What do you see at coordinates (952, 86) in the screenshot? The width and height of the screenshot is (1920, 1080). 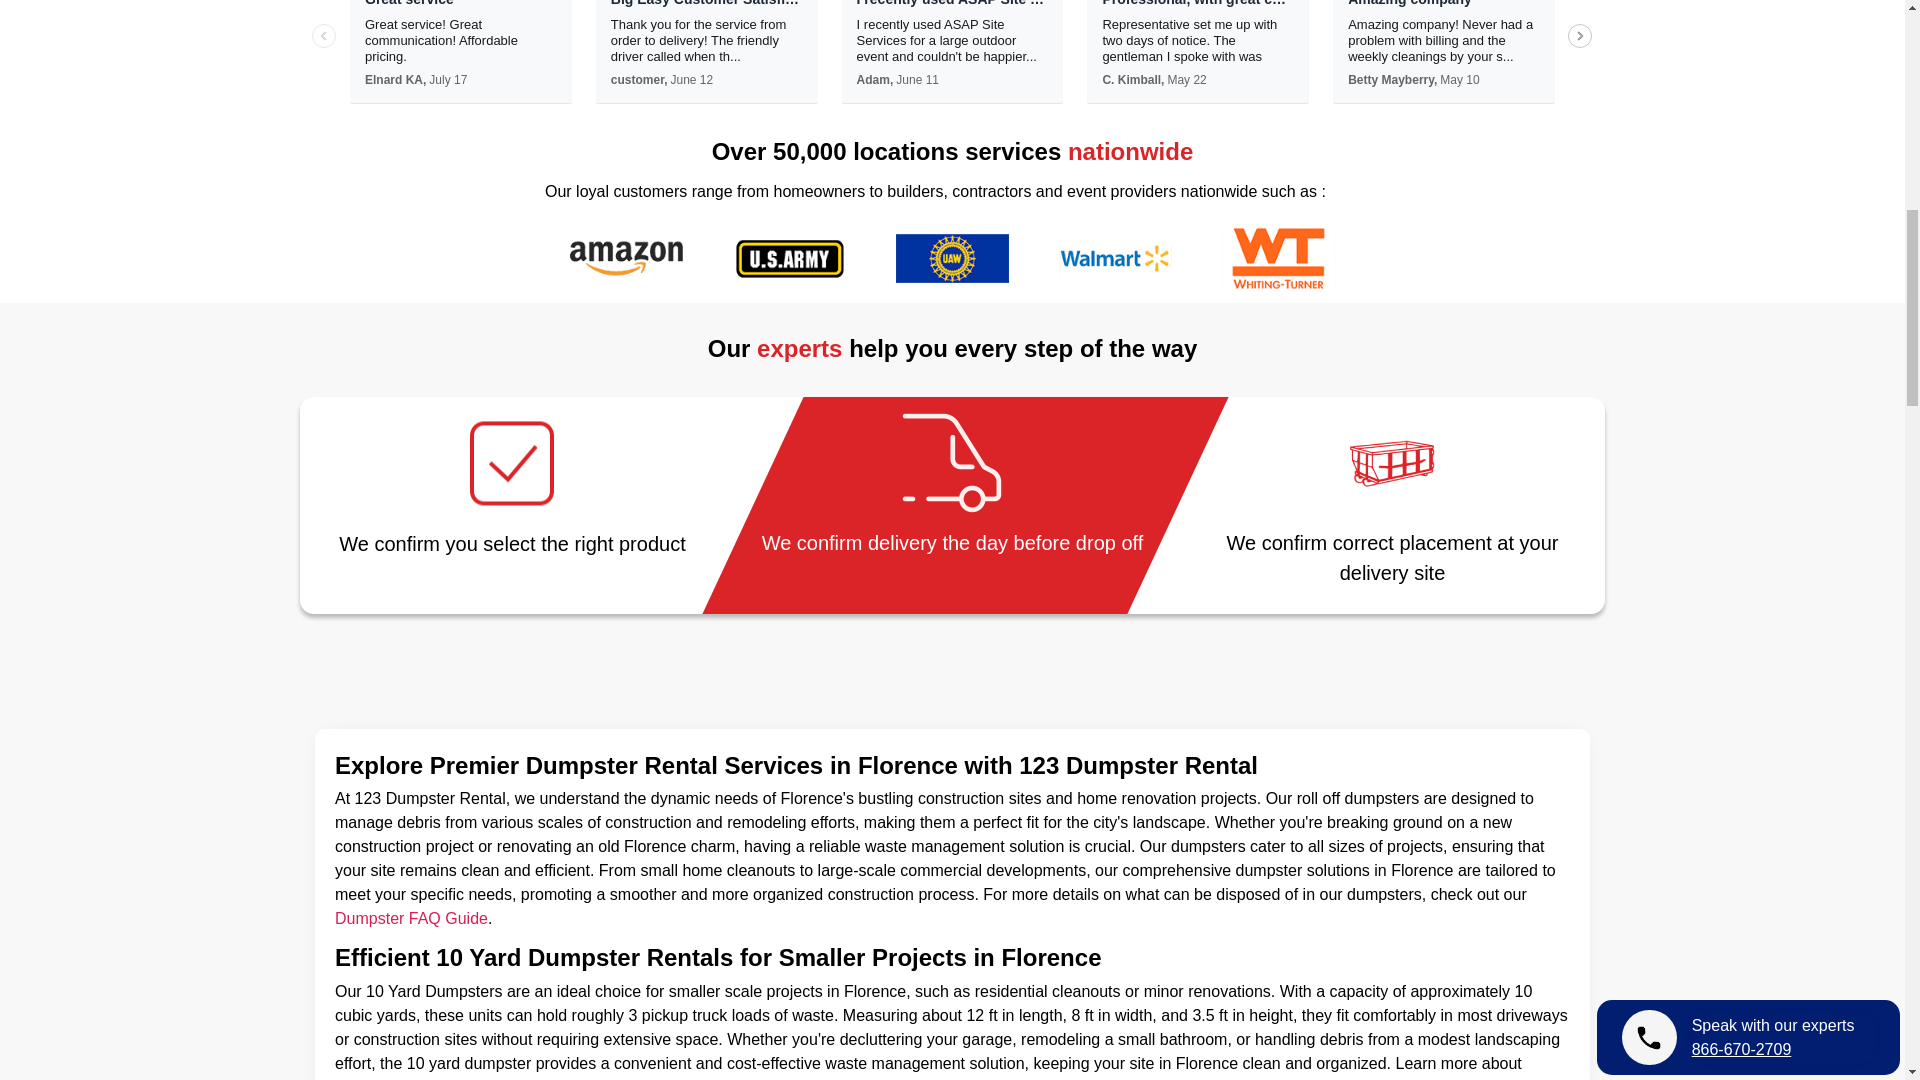 I see `Customer reviews powered by Trustpilot` at bounding box center [952, 86].